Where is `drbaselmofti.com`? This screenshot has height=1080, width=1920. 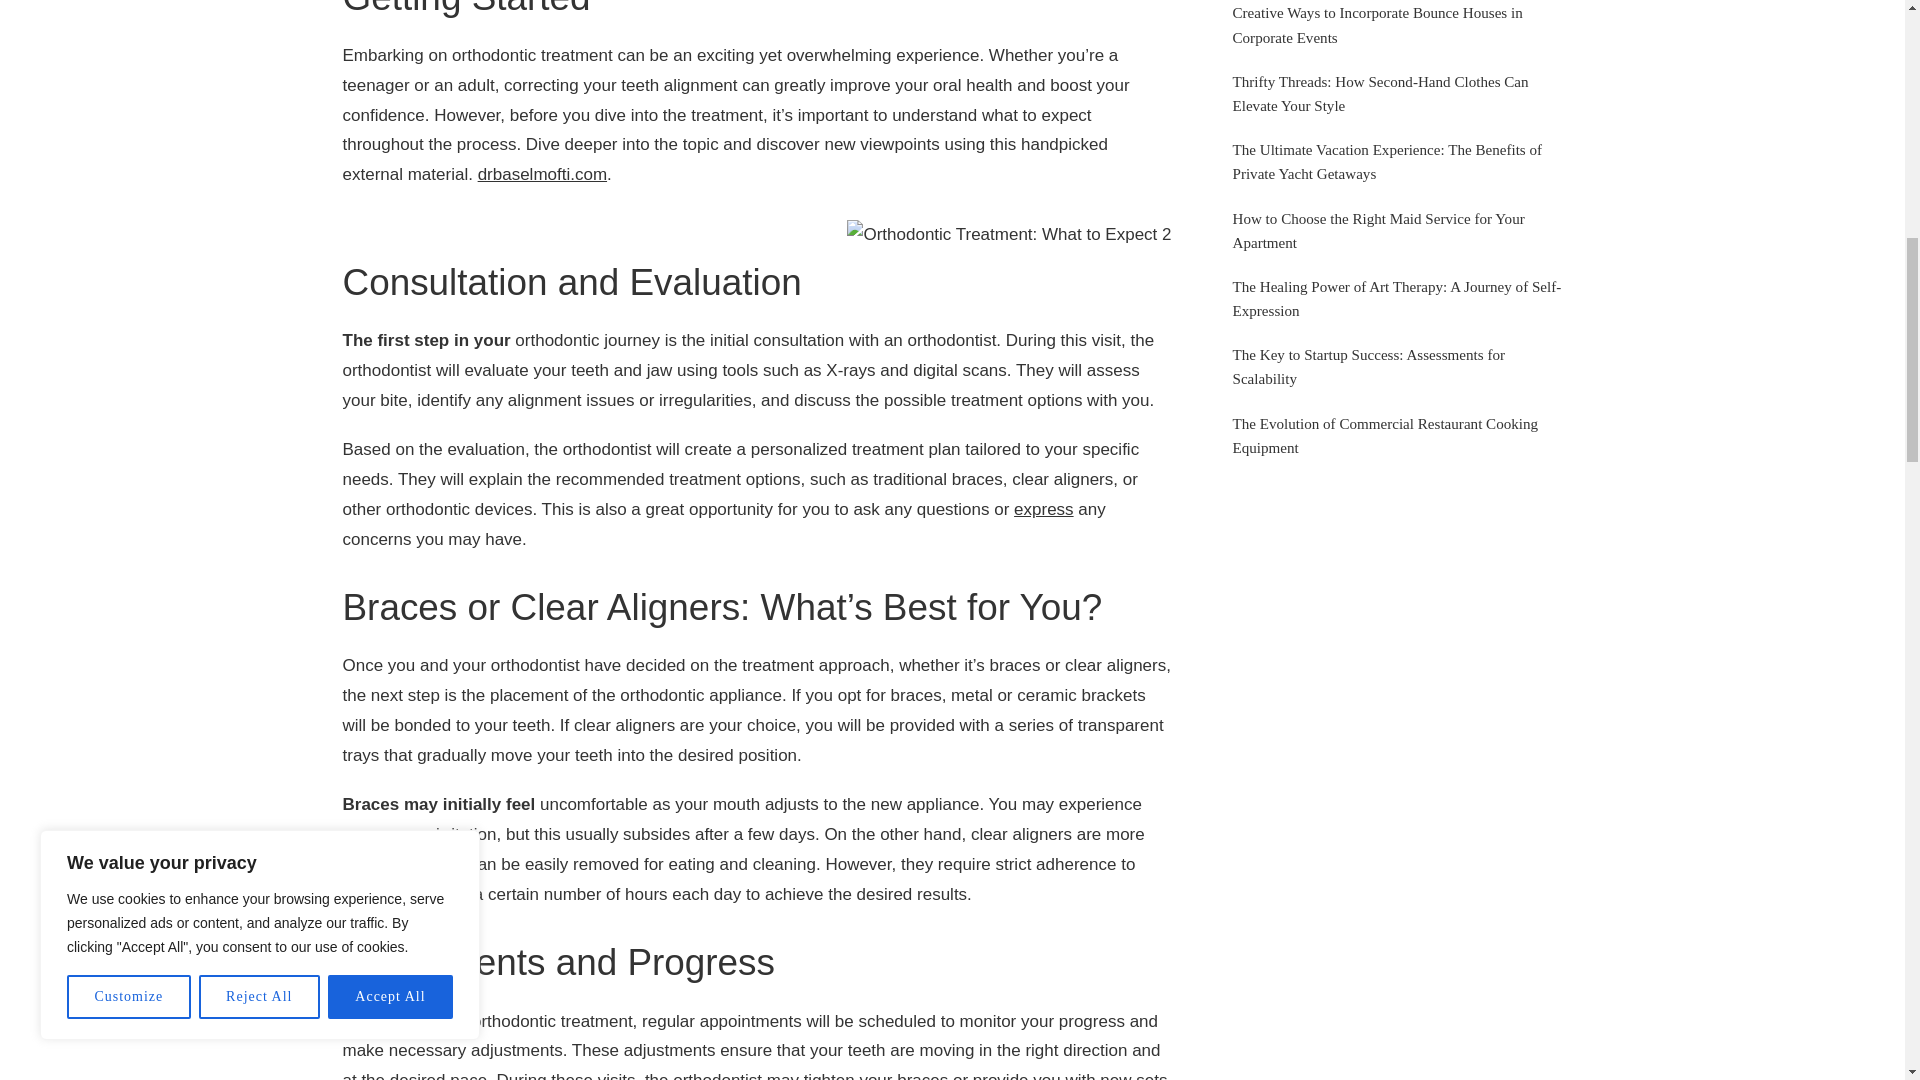 drbaselmofti.com is located at coordinates (542, 174).